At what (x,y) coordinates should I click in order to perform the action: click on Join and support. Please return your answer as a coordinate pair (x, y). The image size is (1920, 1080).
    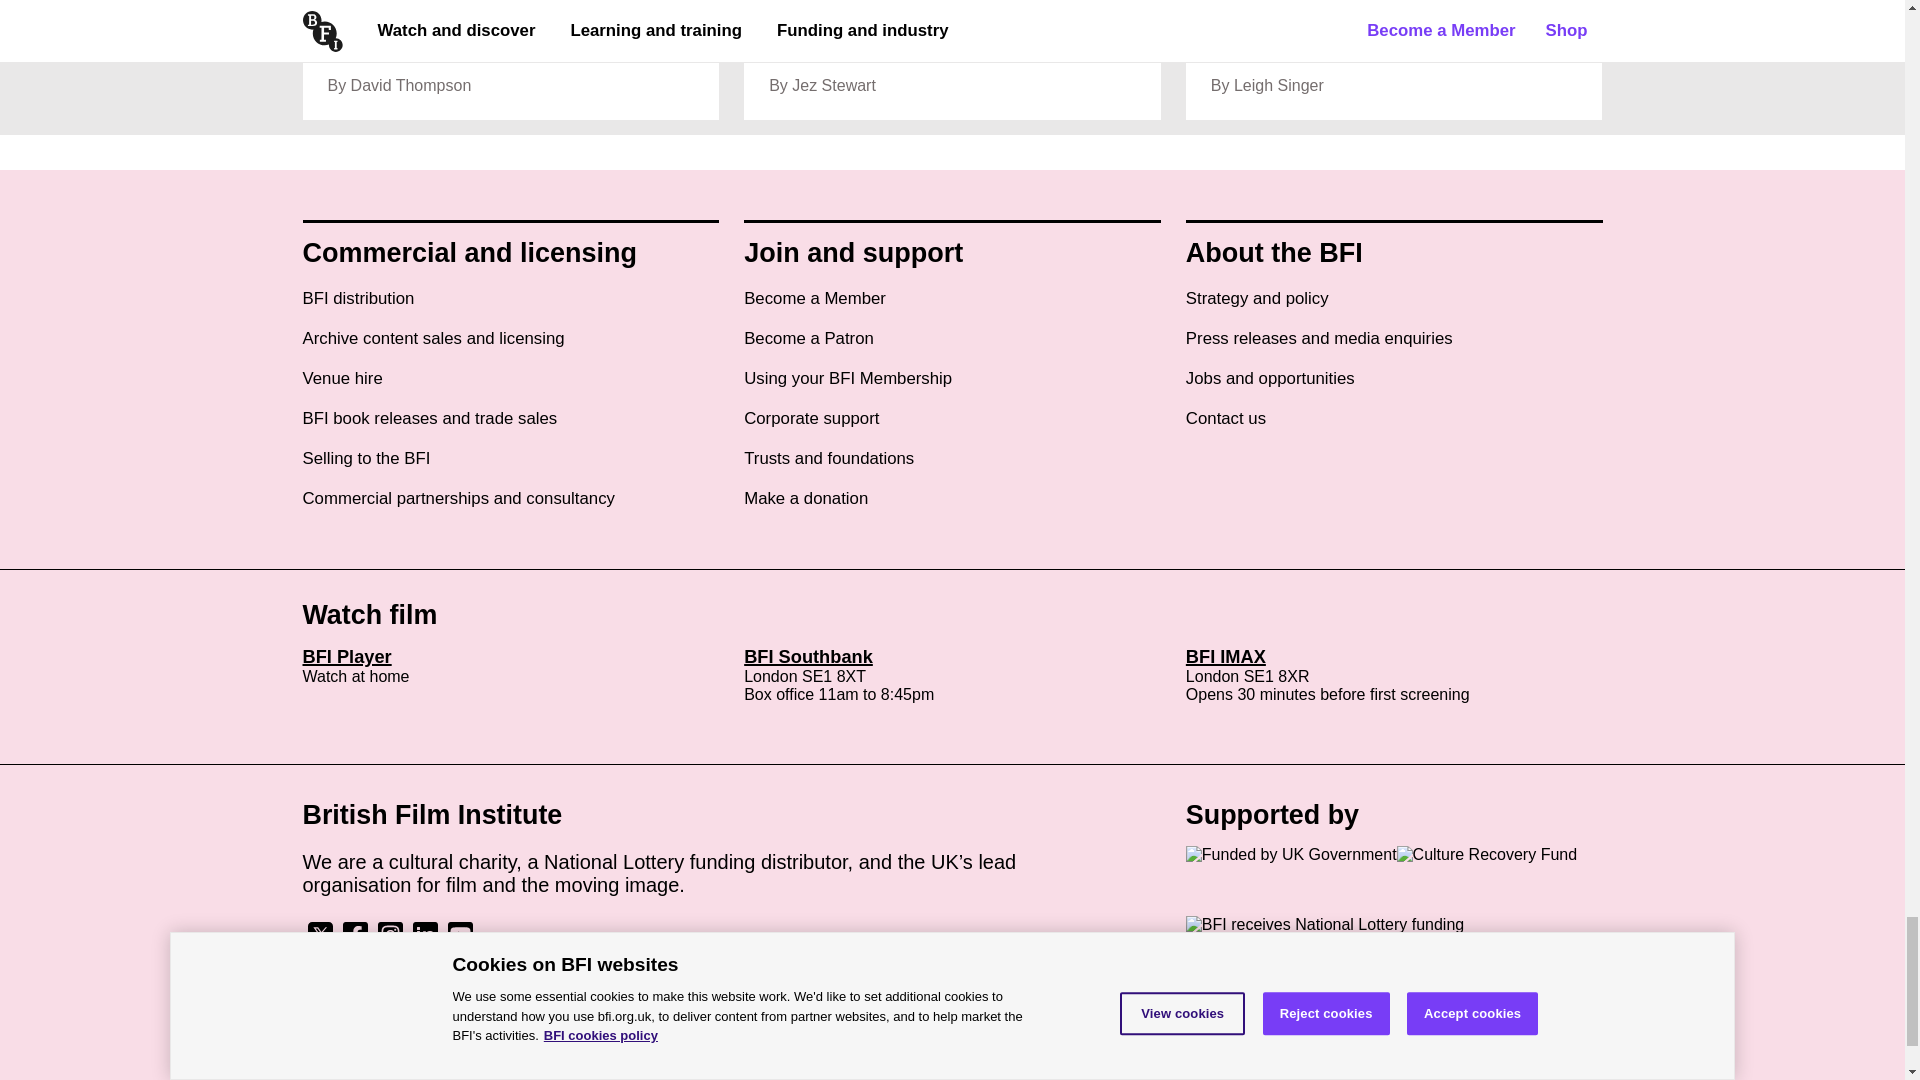
    Looking at the image, I should click on (854, 252).